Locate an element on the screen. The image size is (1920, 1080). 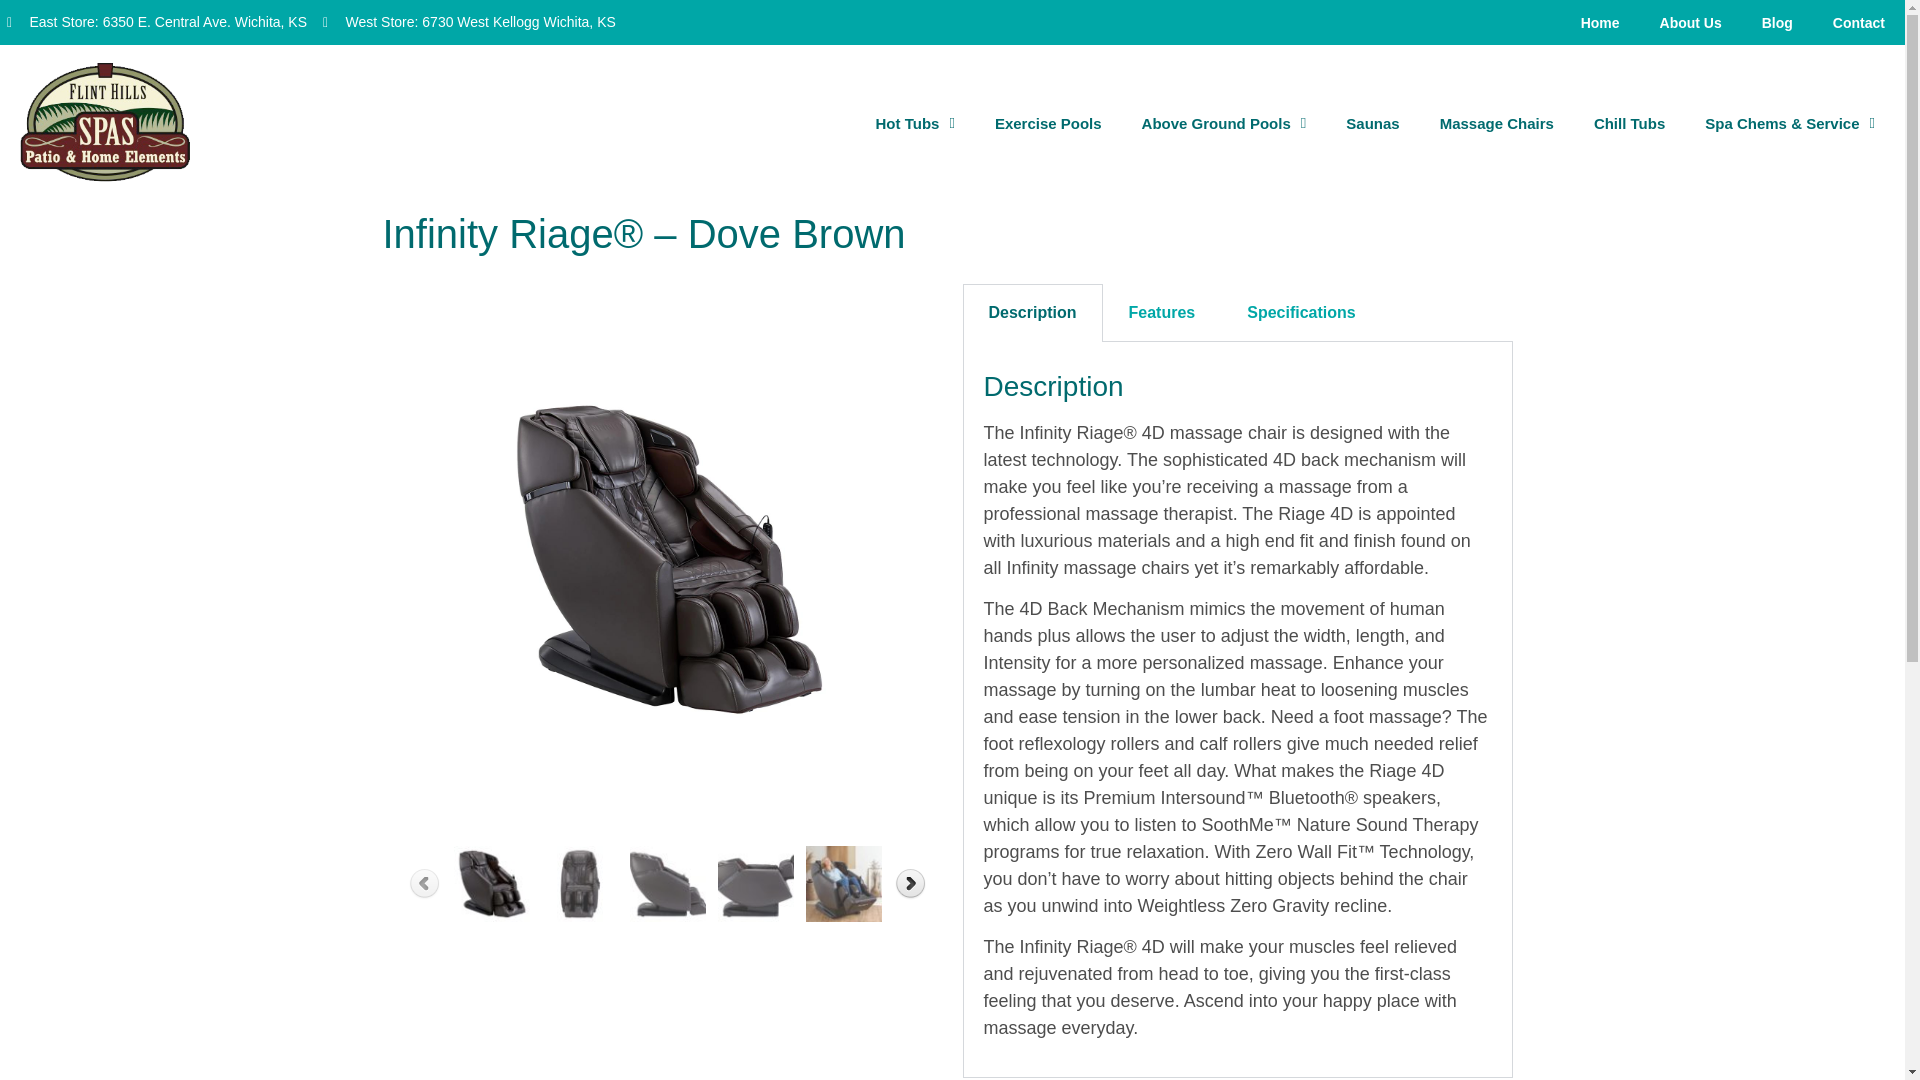
About Us is located at coordinates (1690, 22).